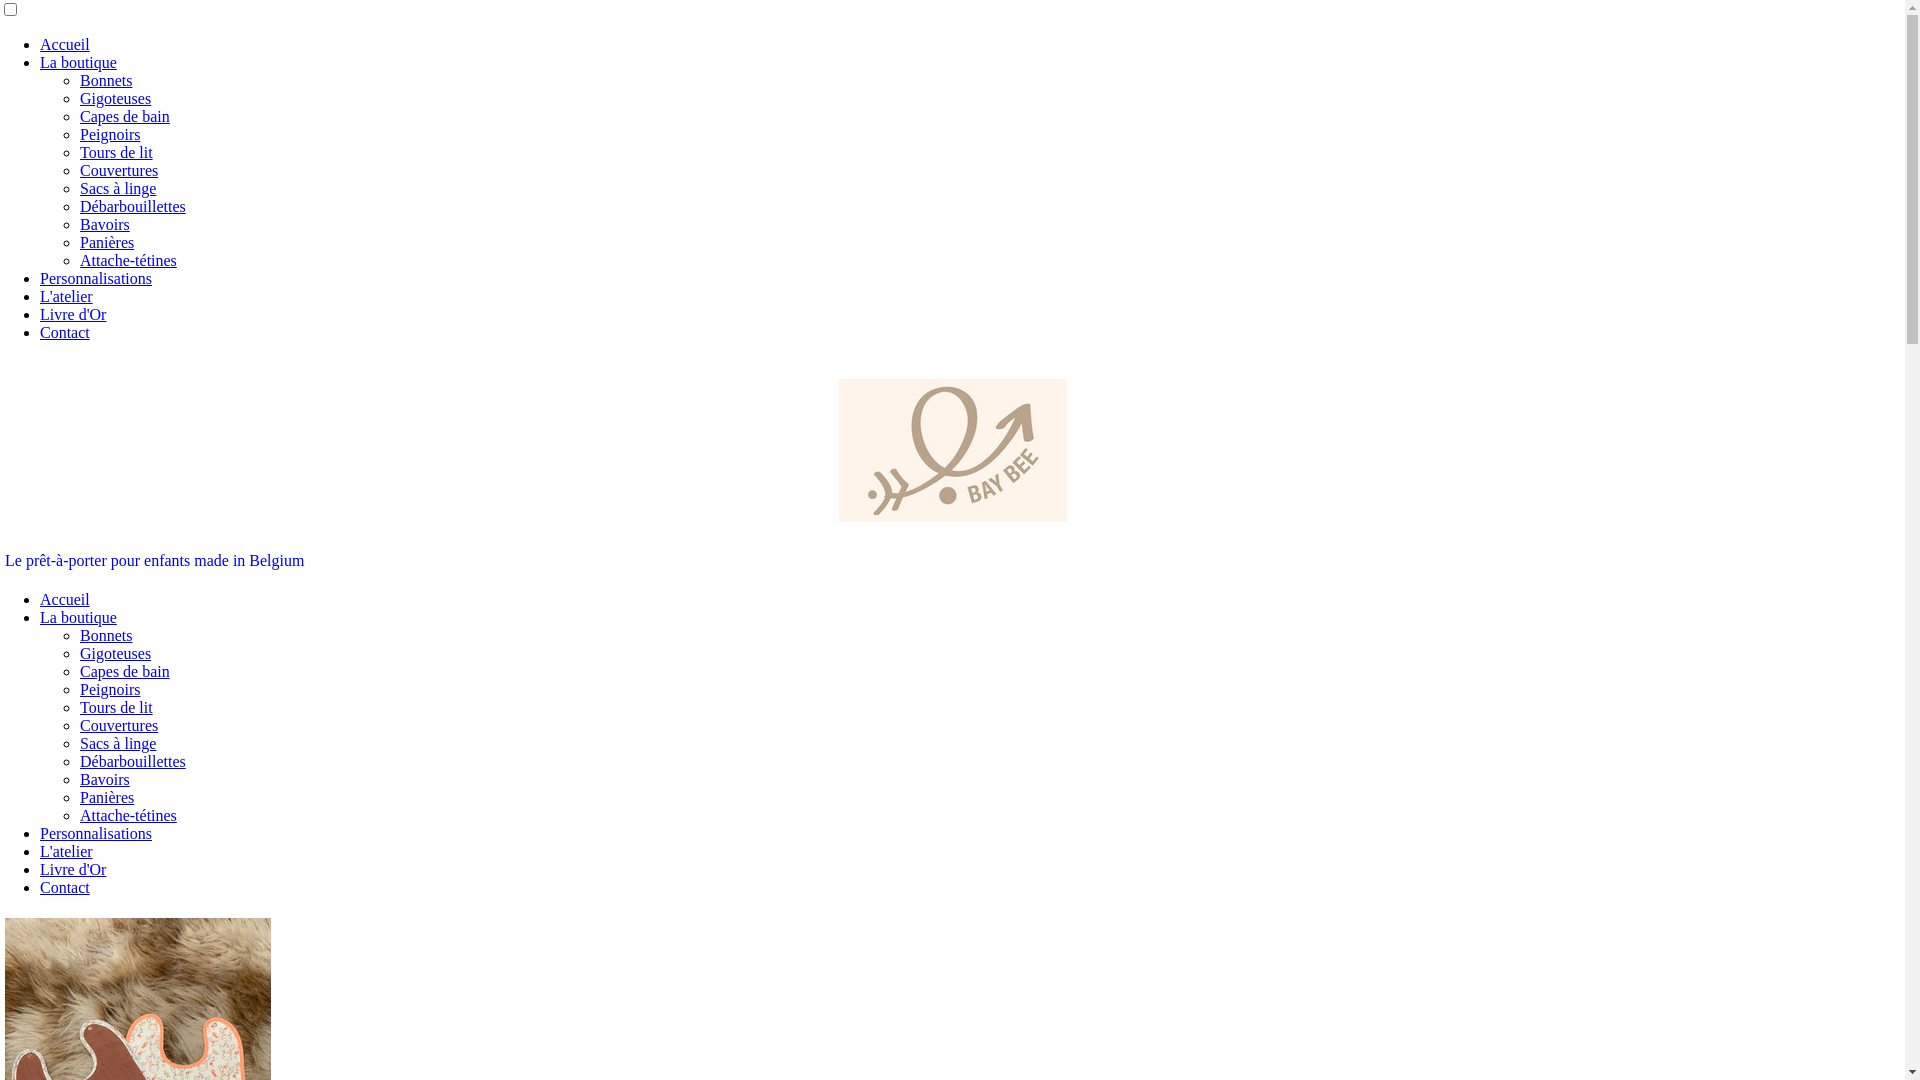  What do you see at coordinates (116, 708) in the screenshot?
I see `Tours de lit` at bounding box center [116, 708].